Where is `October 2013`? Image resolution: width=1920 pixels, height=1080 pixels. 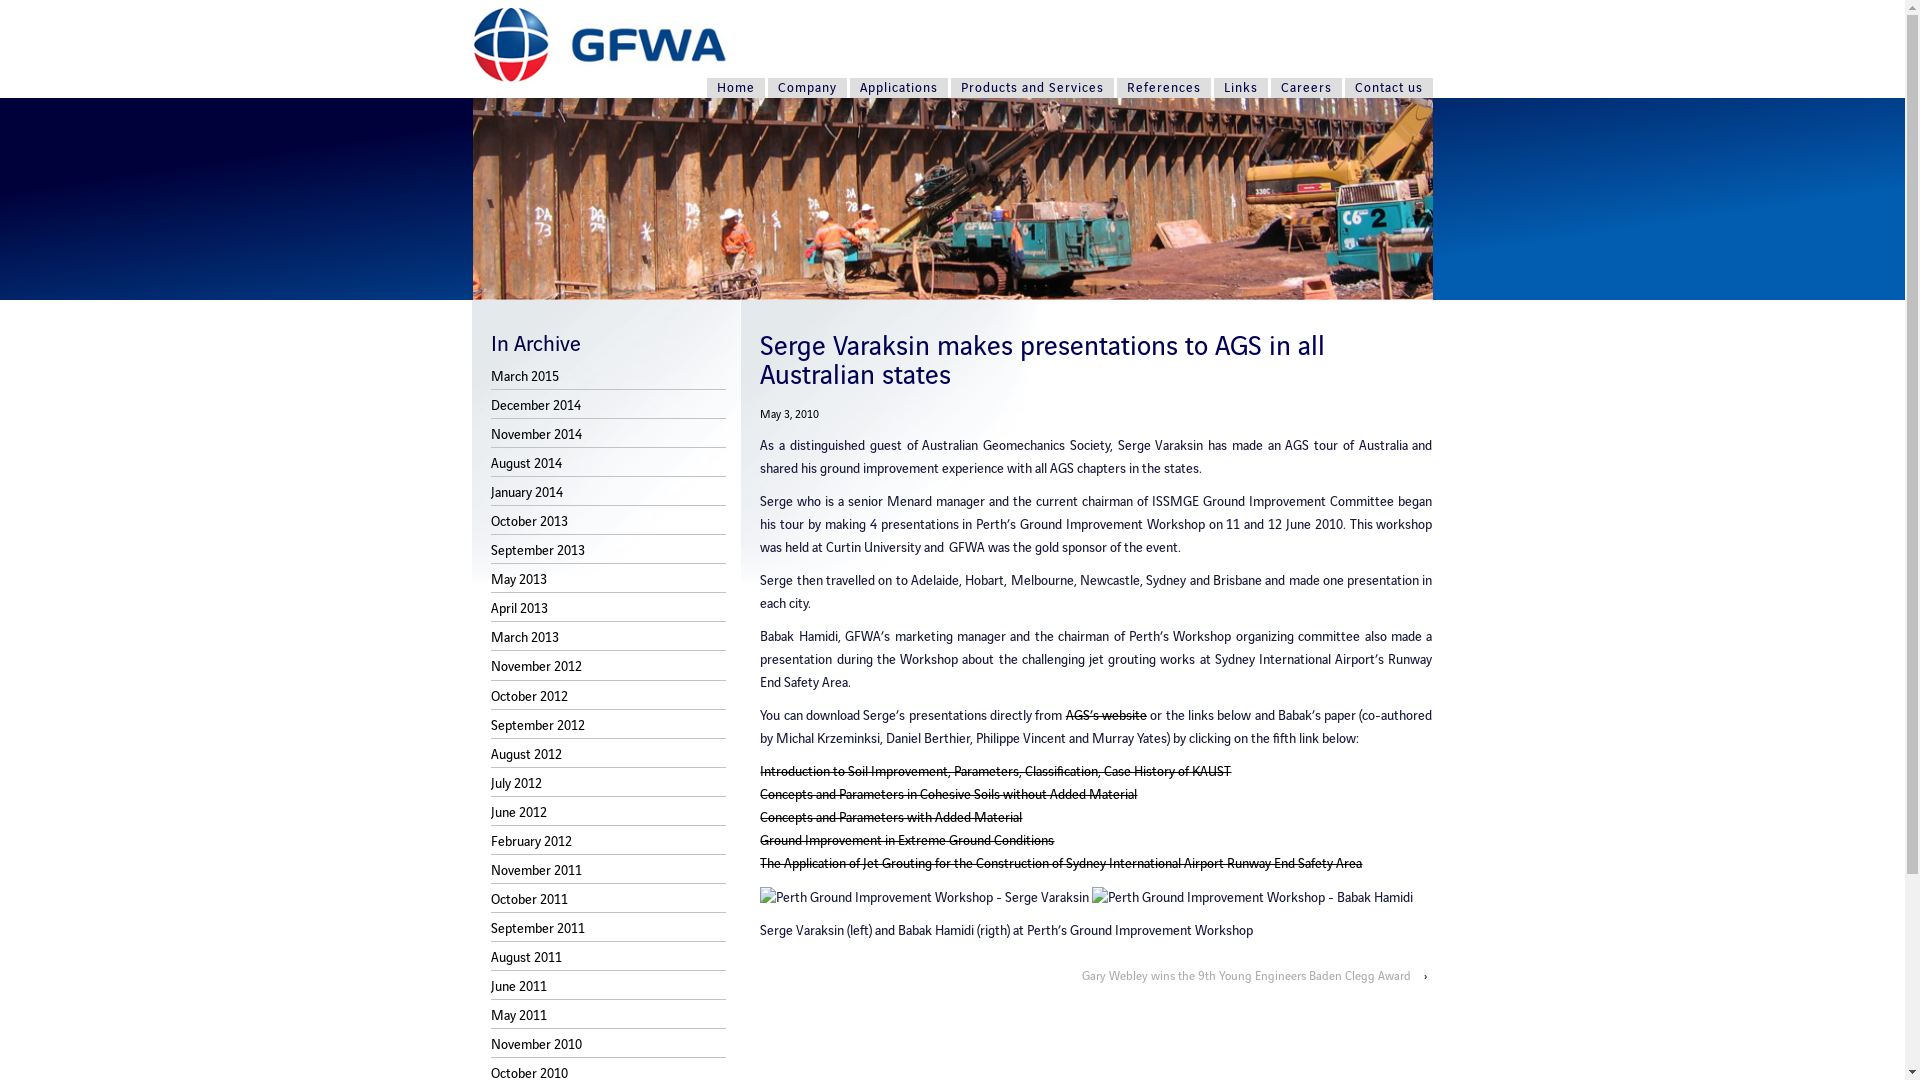 October 2013 is located at coordinates (530, 522).